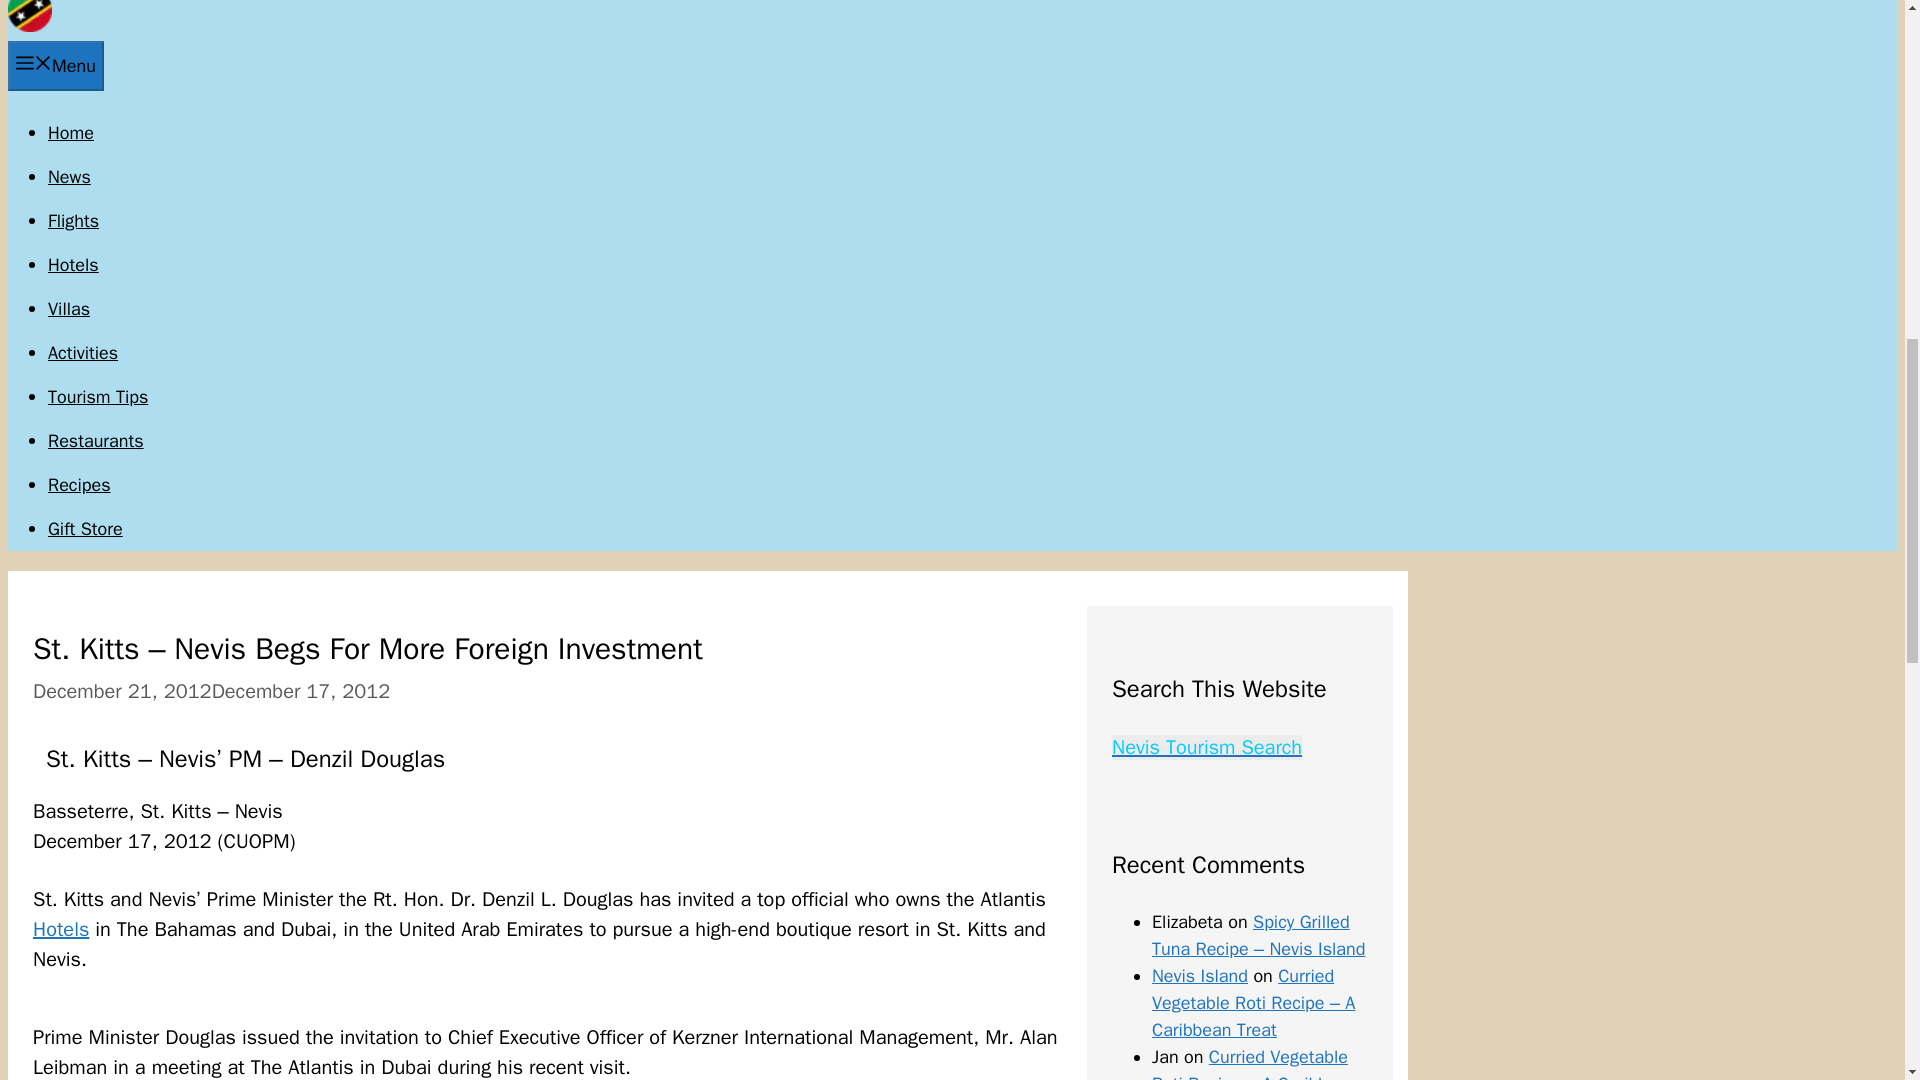 Image resolution: width=1920 pixels, height=1080 pixels. I want to click on Restaurants, so click(96, 440).